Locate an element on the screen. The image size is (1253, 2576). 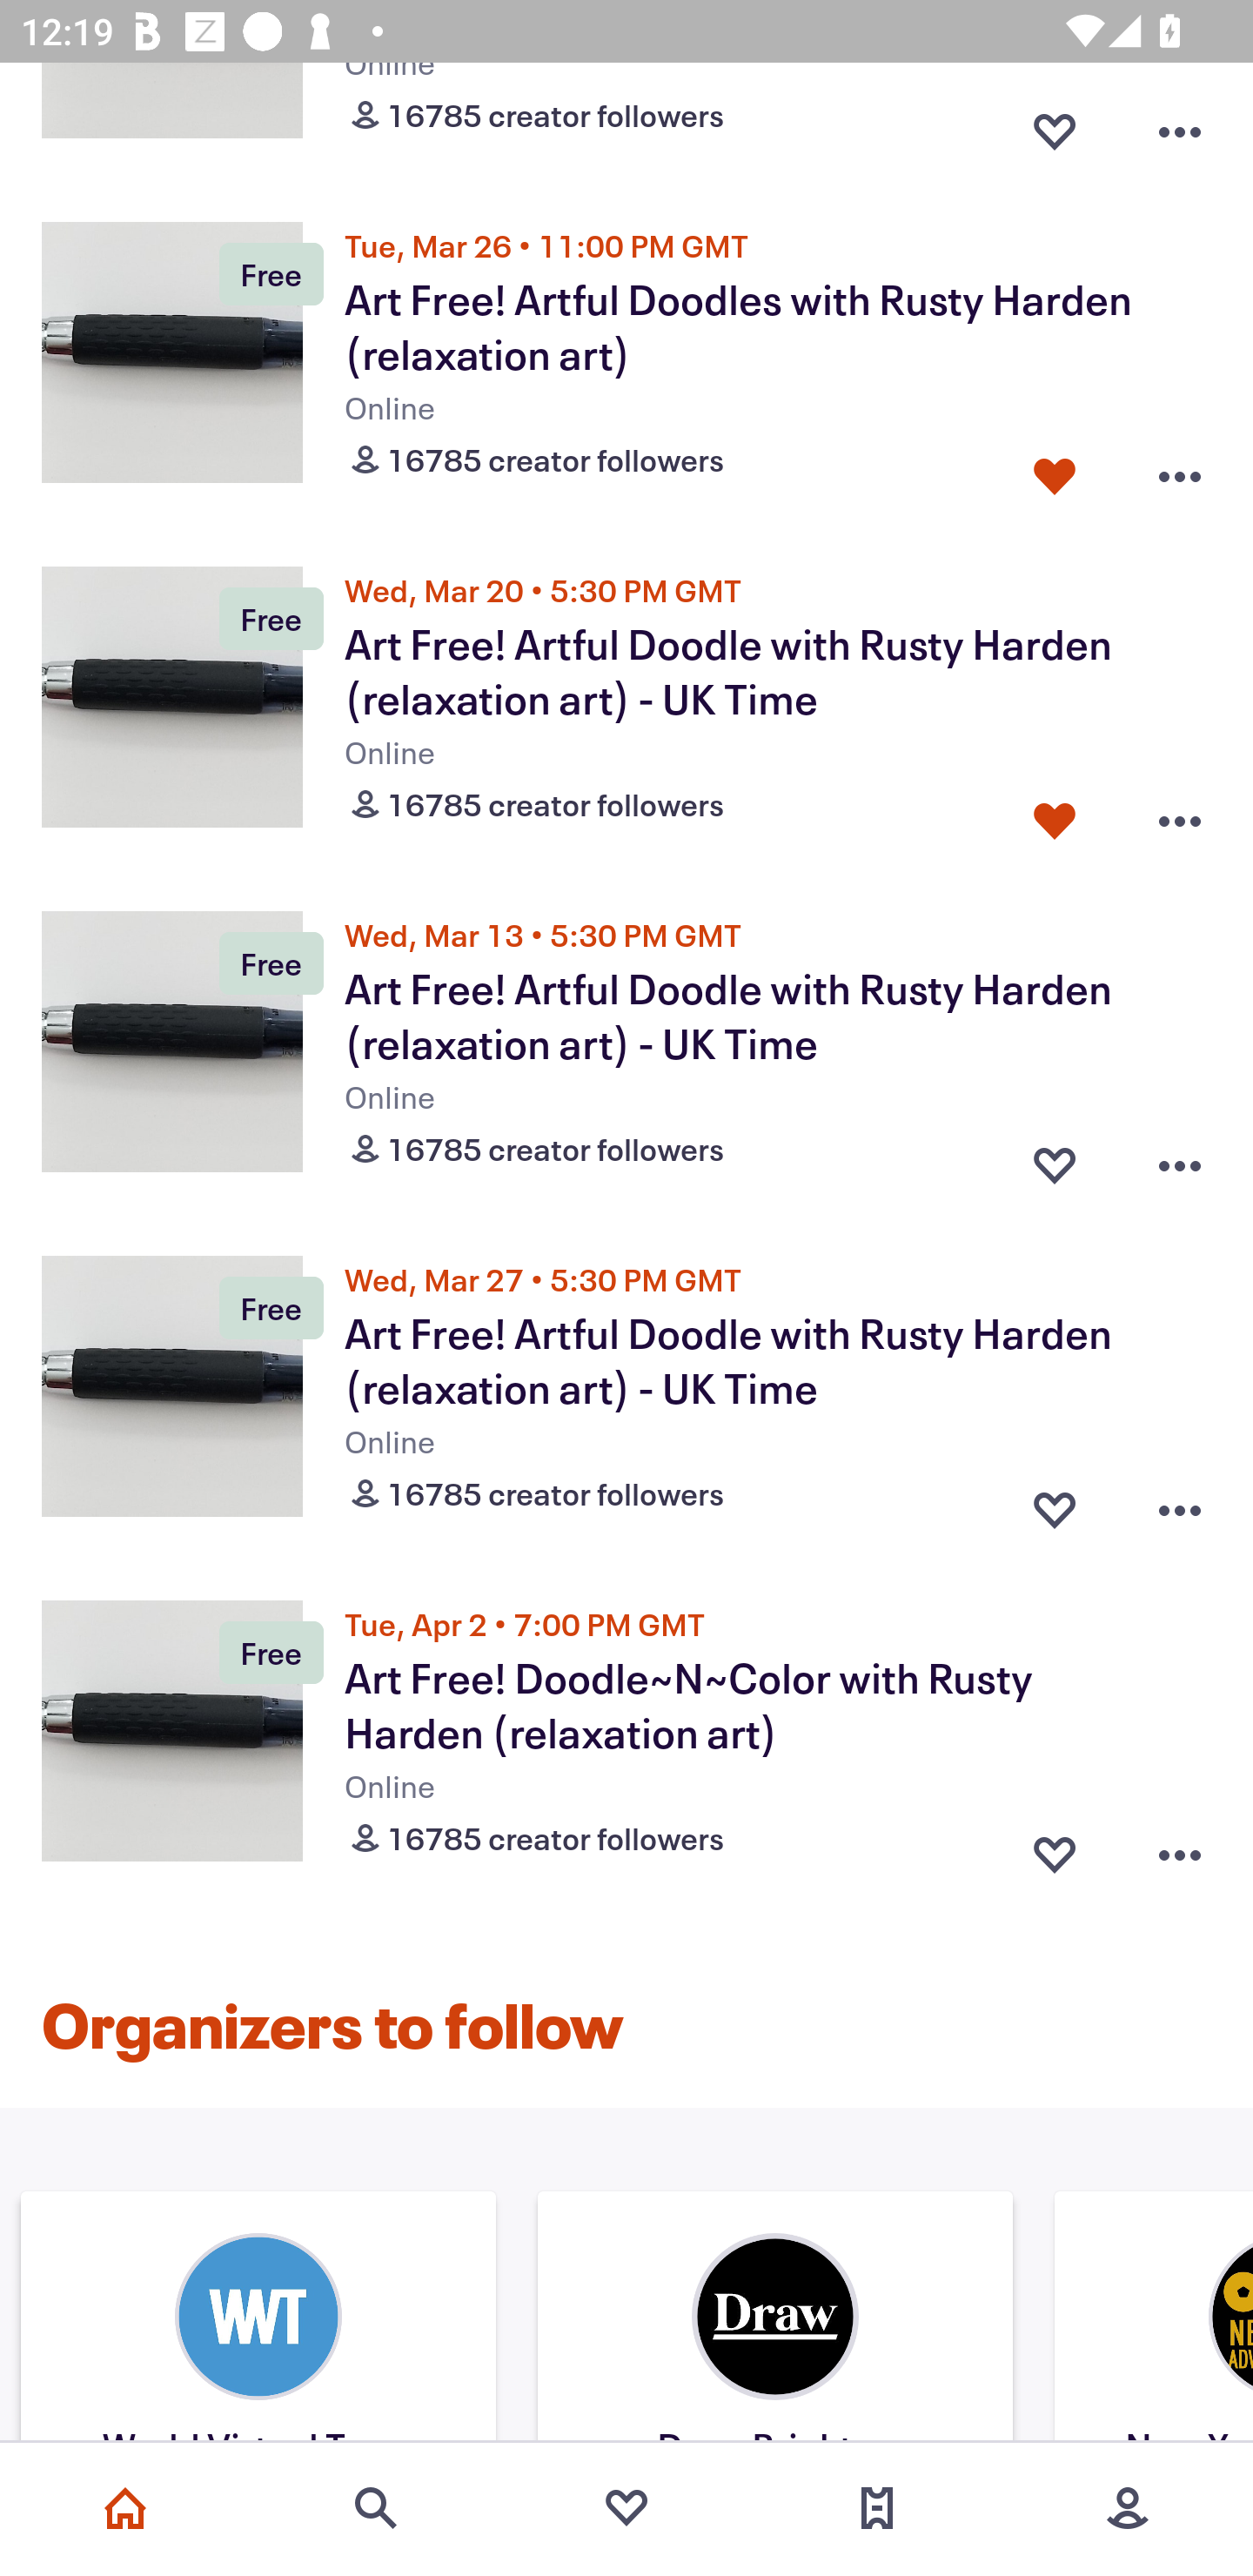
Tickets is located at coordinates (877, 2508).